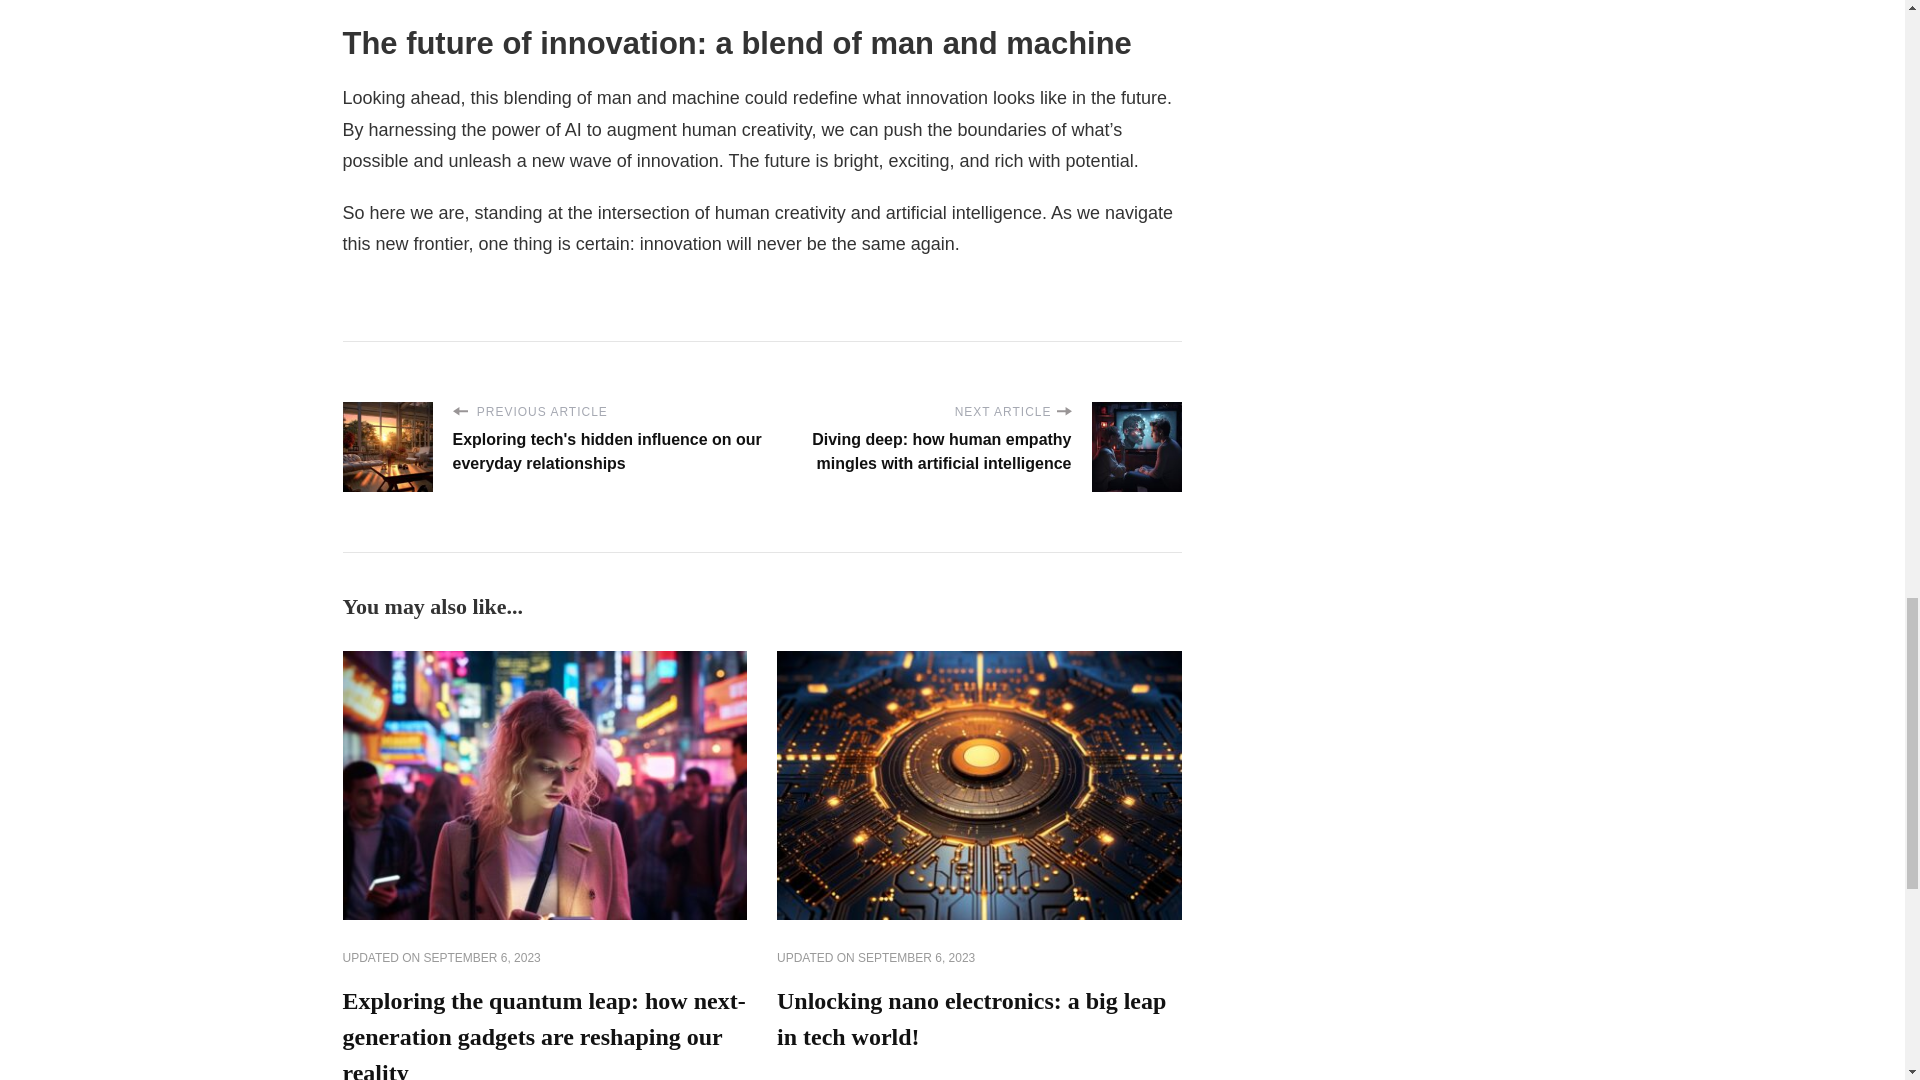  What do you see at coordinates (916, 958) in the screenshot?
I see `SEPTEMBER 6, 2023` at bounding box center [916, 958].